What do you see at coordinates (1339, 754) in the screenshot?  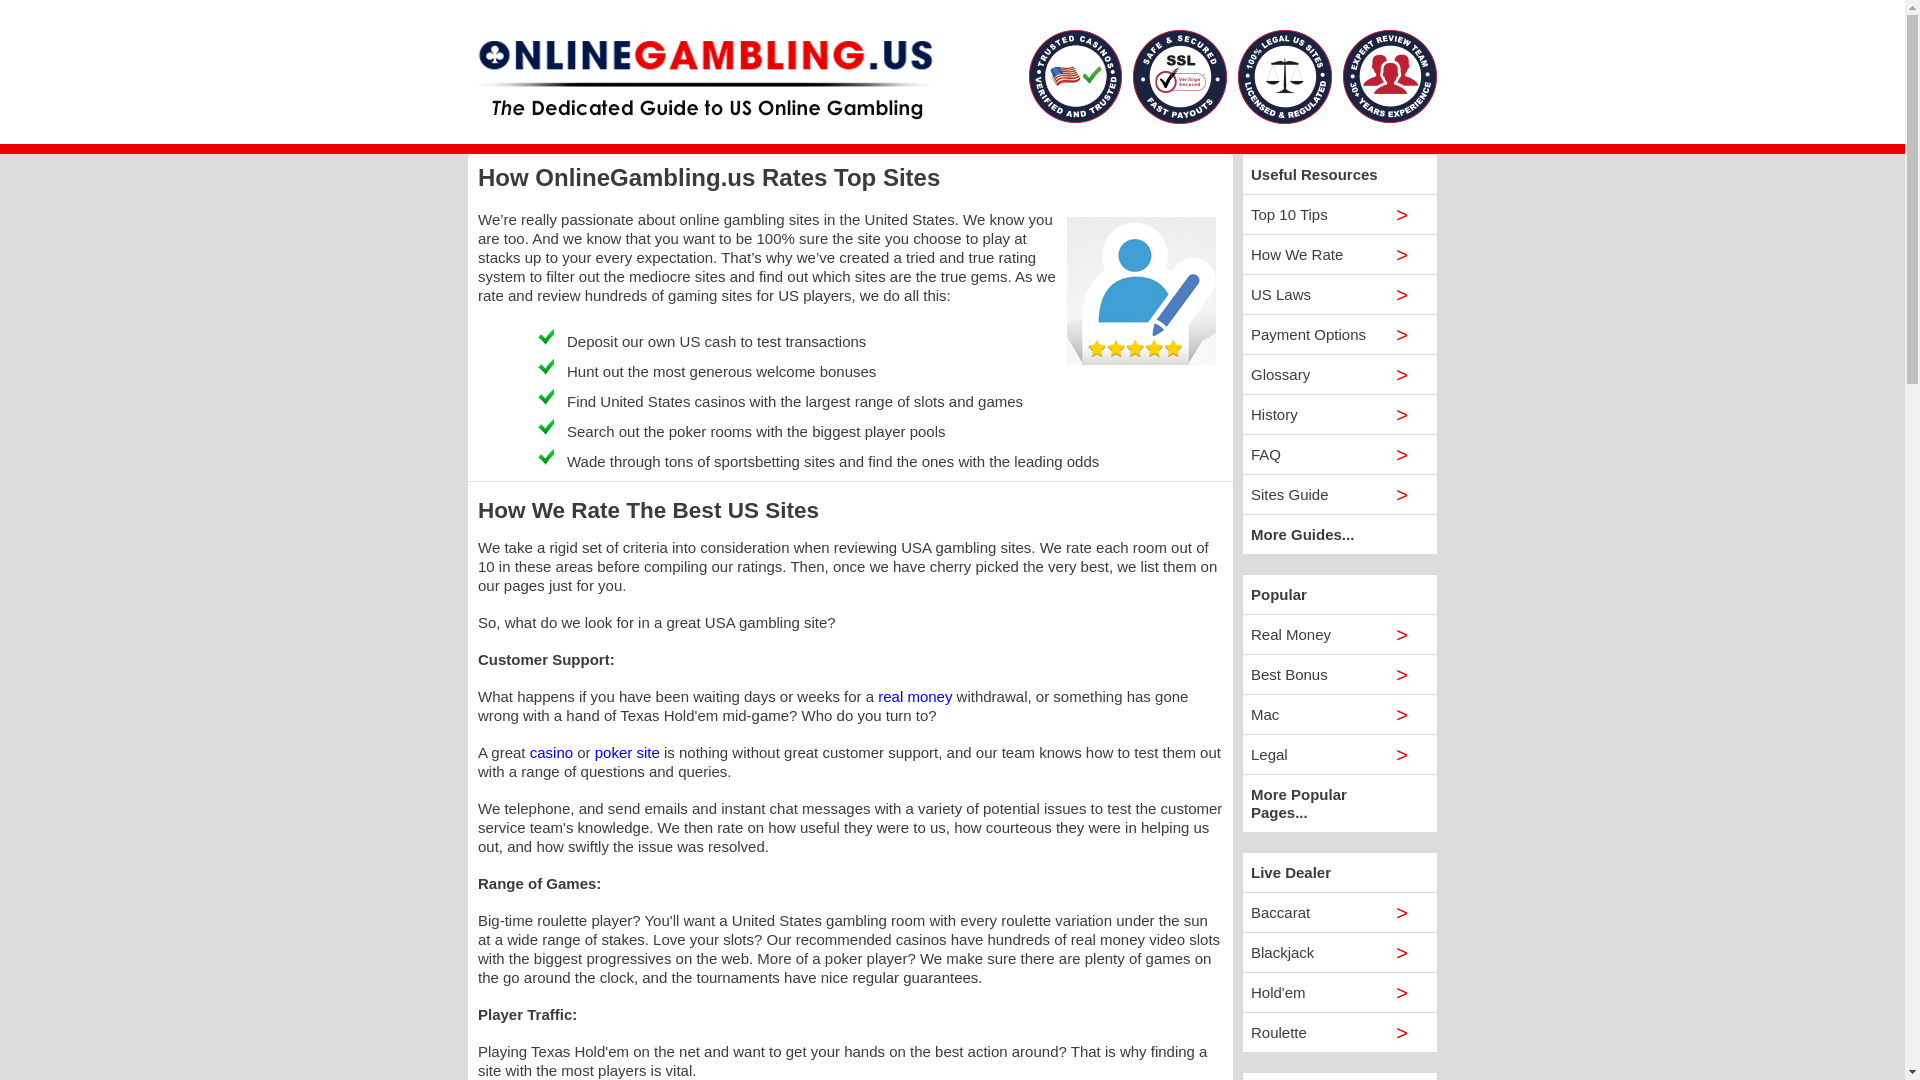 I see `Legal` at bounding box center [1339, 754].